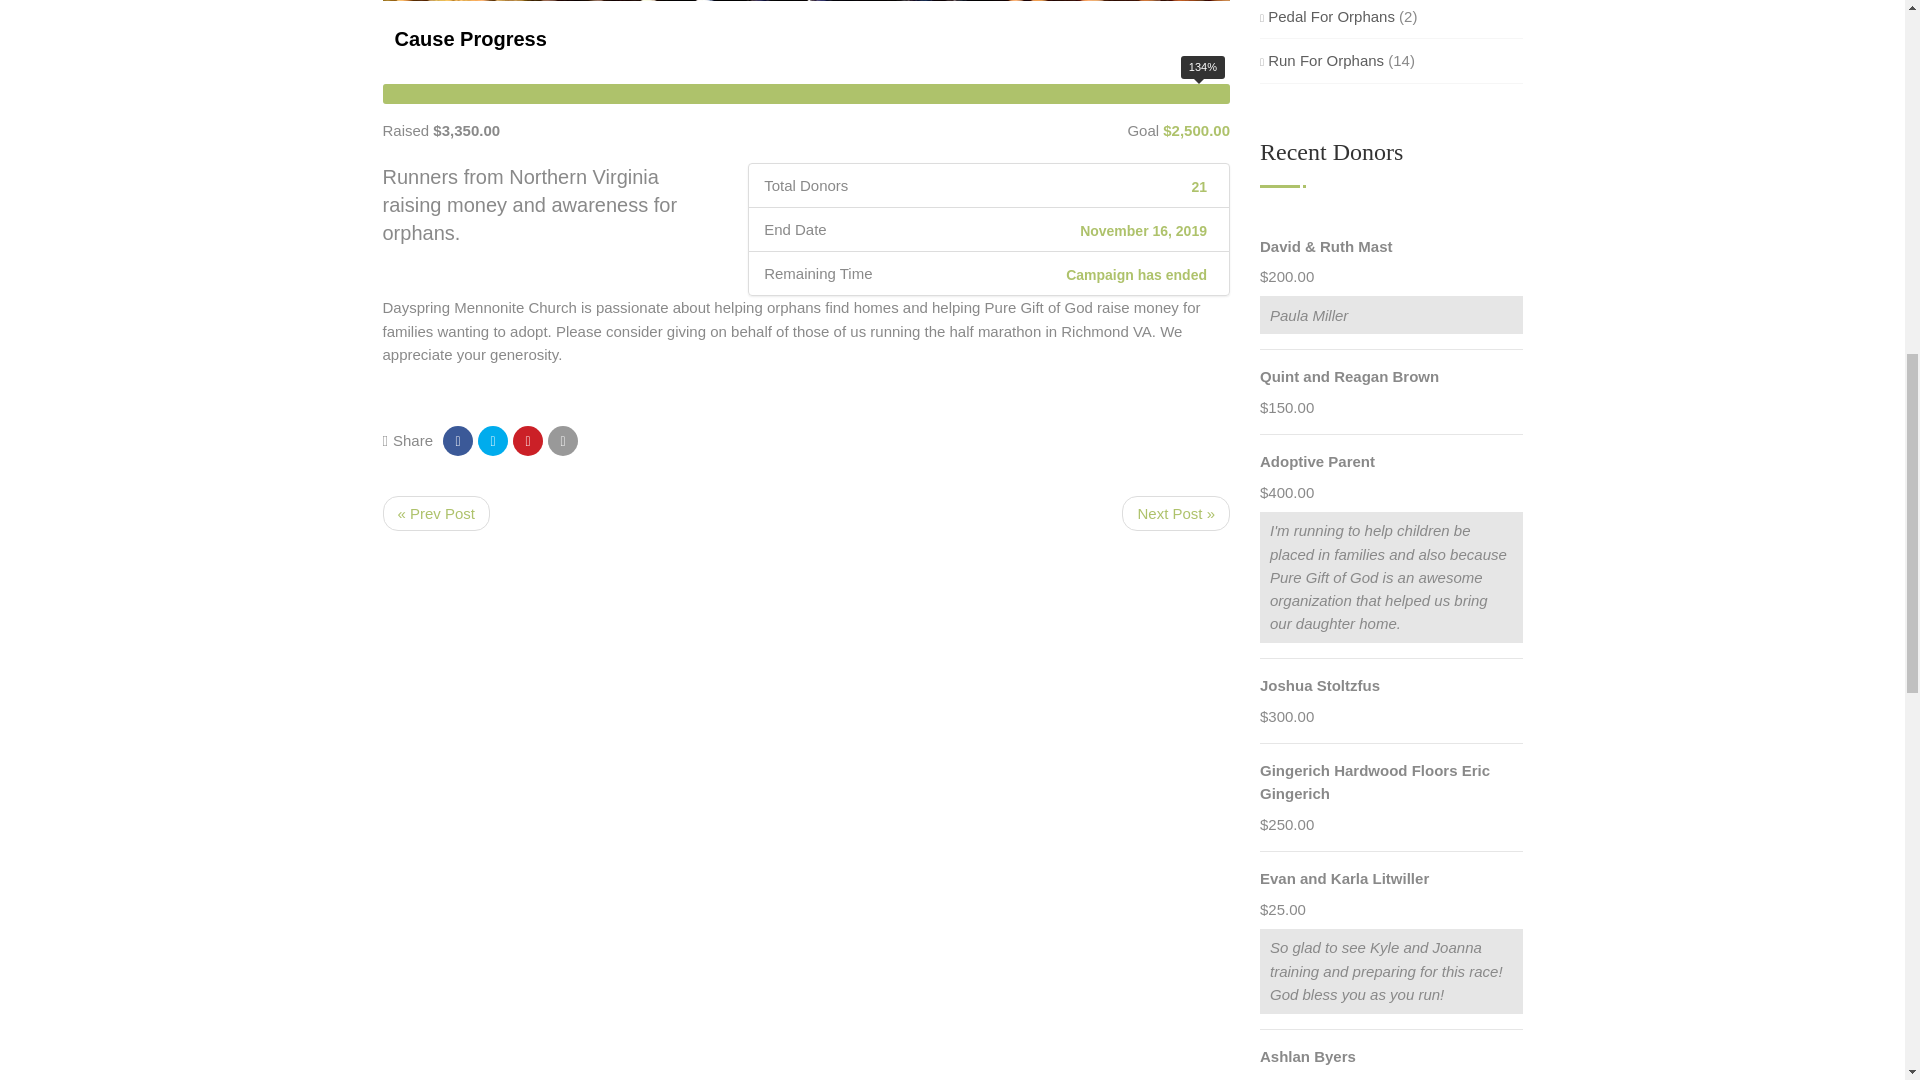 The image size is (1920, 1080). I want to click on Pin it, so click(528, 440).